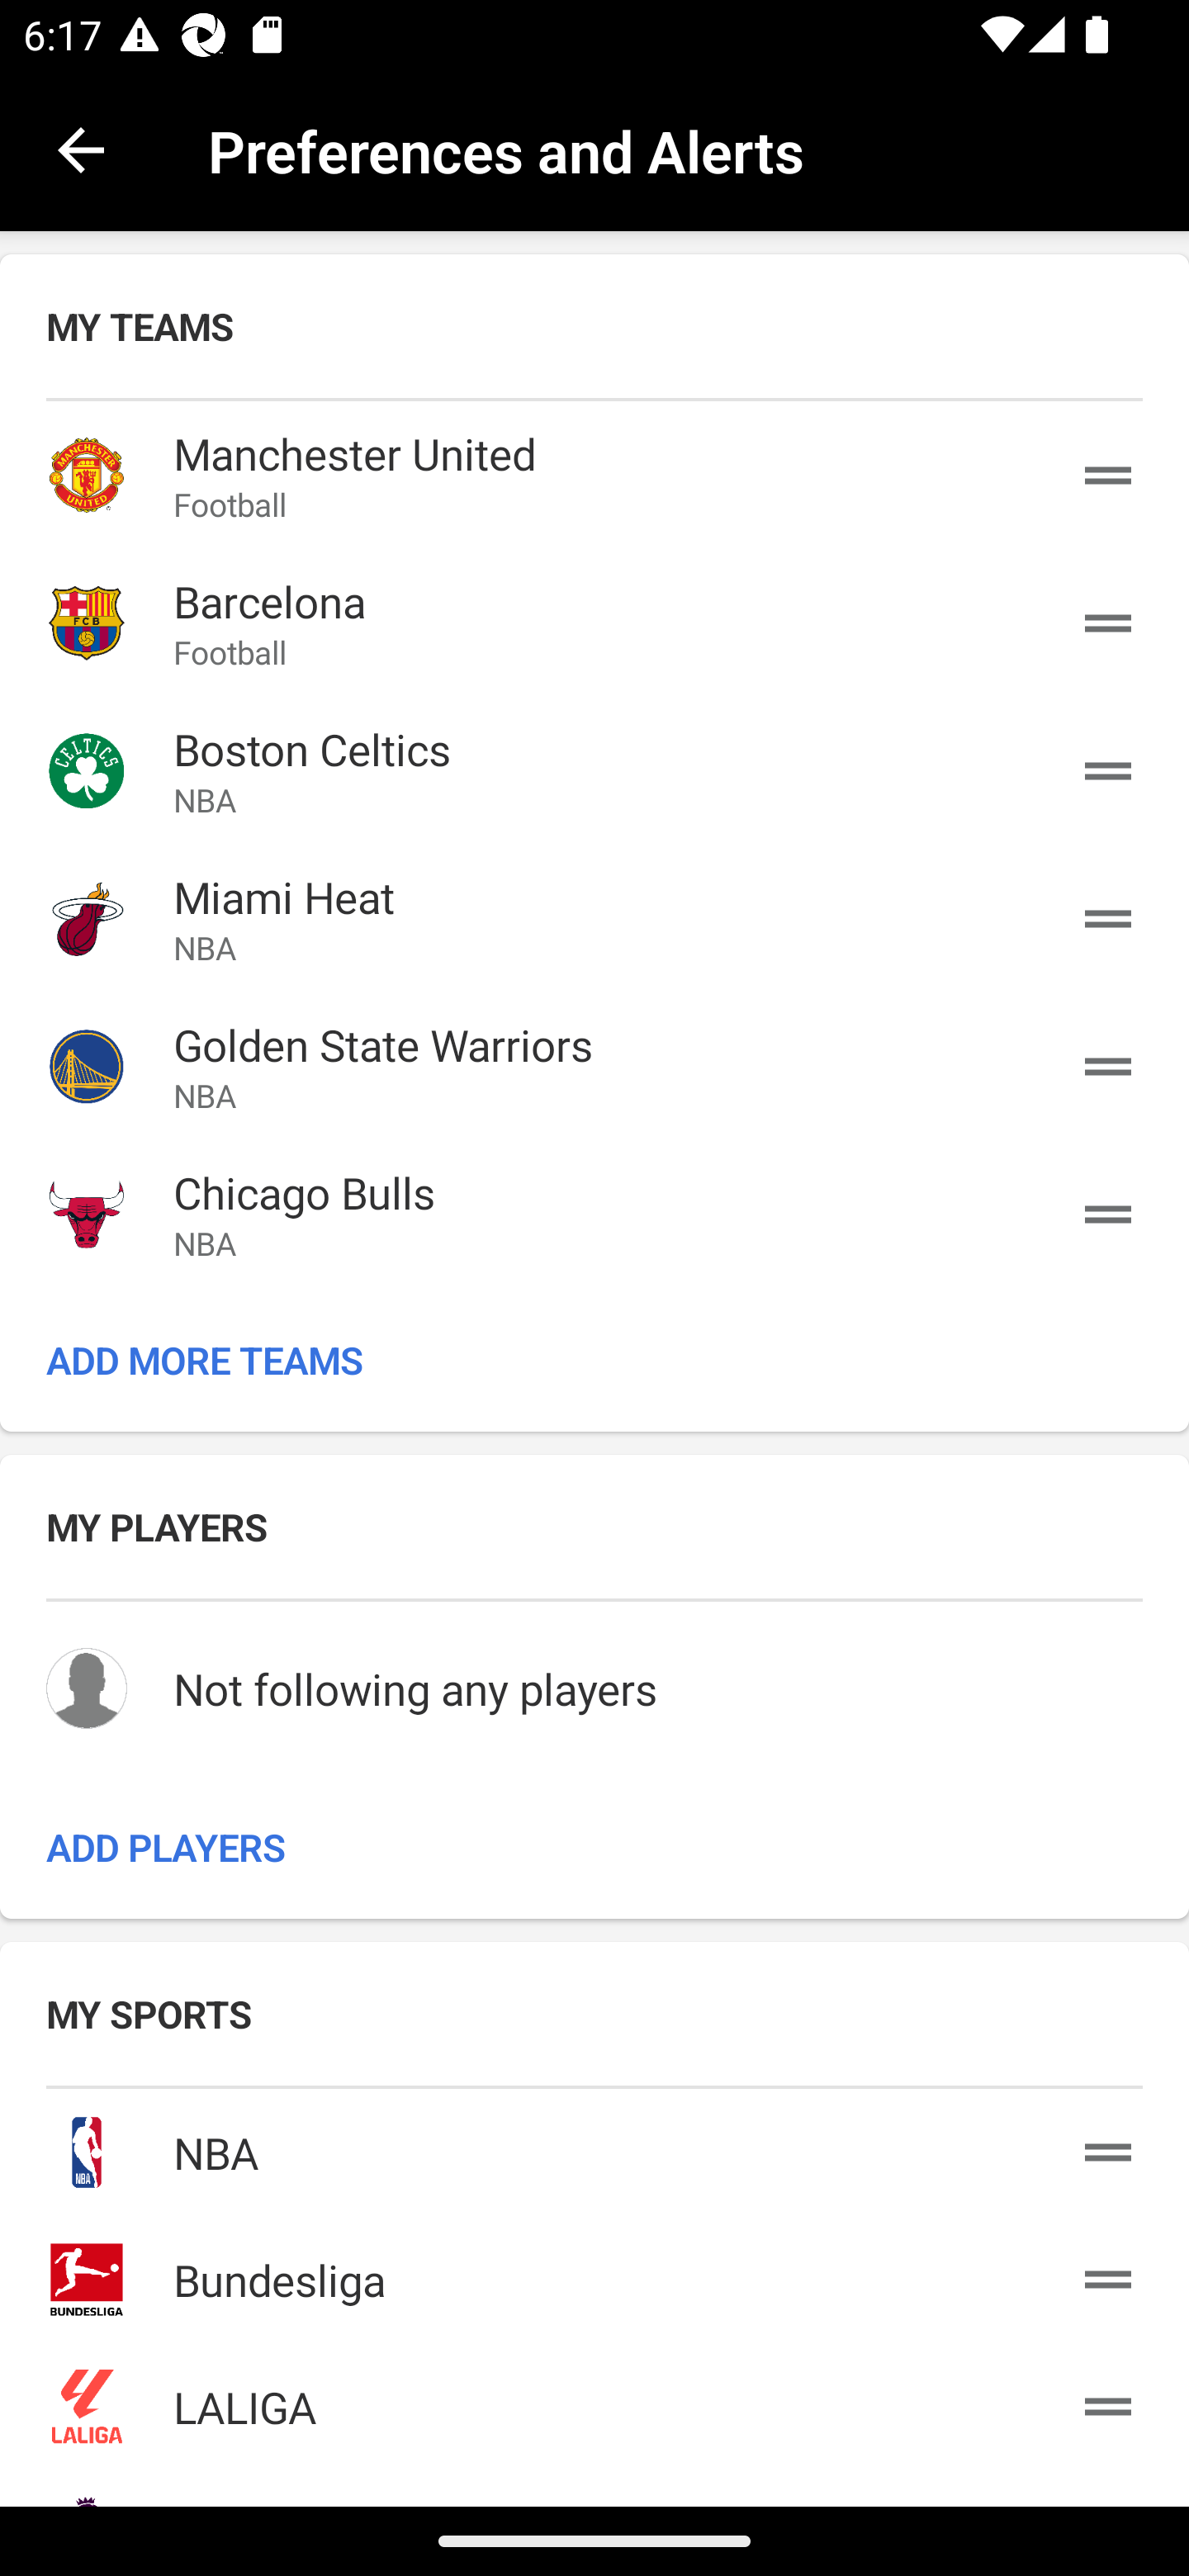 This screenshot has height=2576, width=1189. What do you see at coordinates (594, 918) in the screenshot?
I see `Miami Heat Miami Heat Miami Heat NBA NBA` at bounding box center [594, 918].